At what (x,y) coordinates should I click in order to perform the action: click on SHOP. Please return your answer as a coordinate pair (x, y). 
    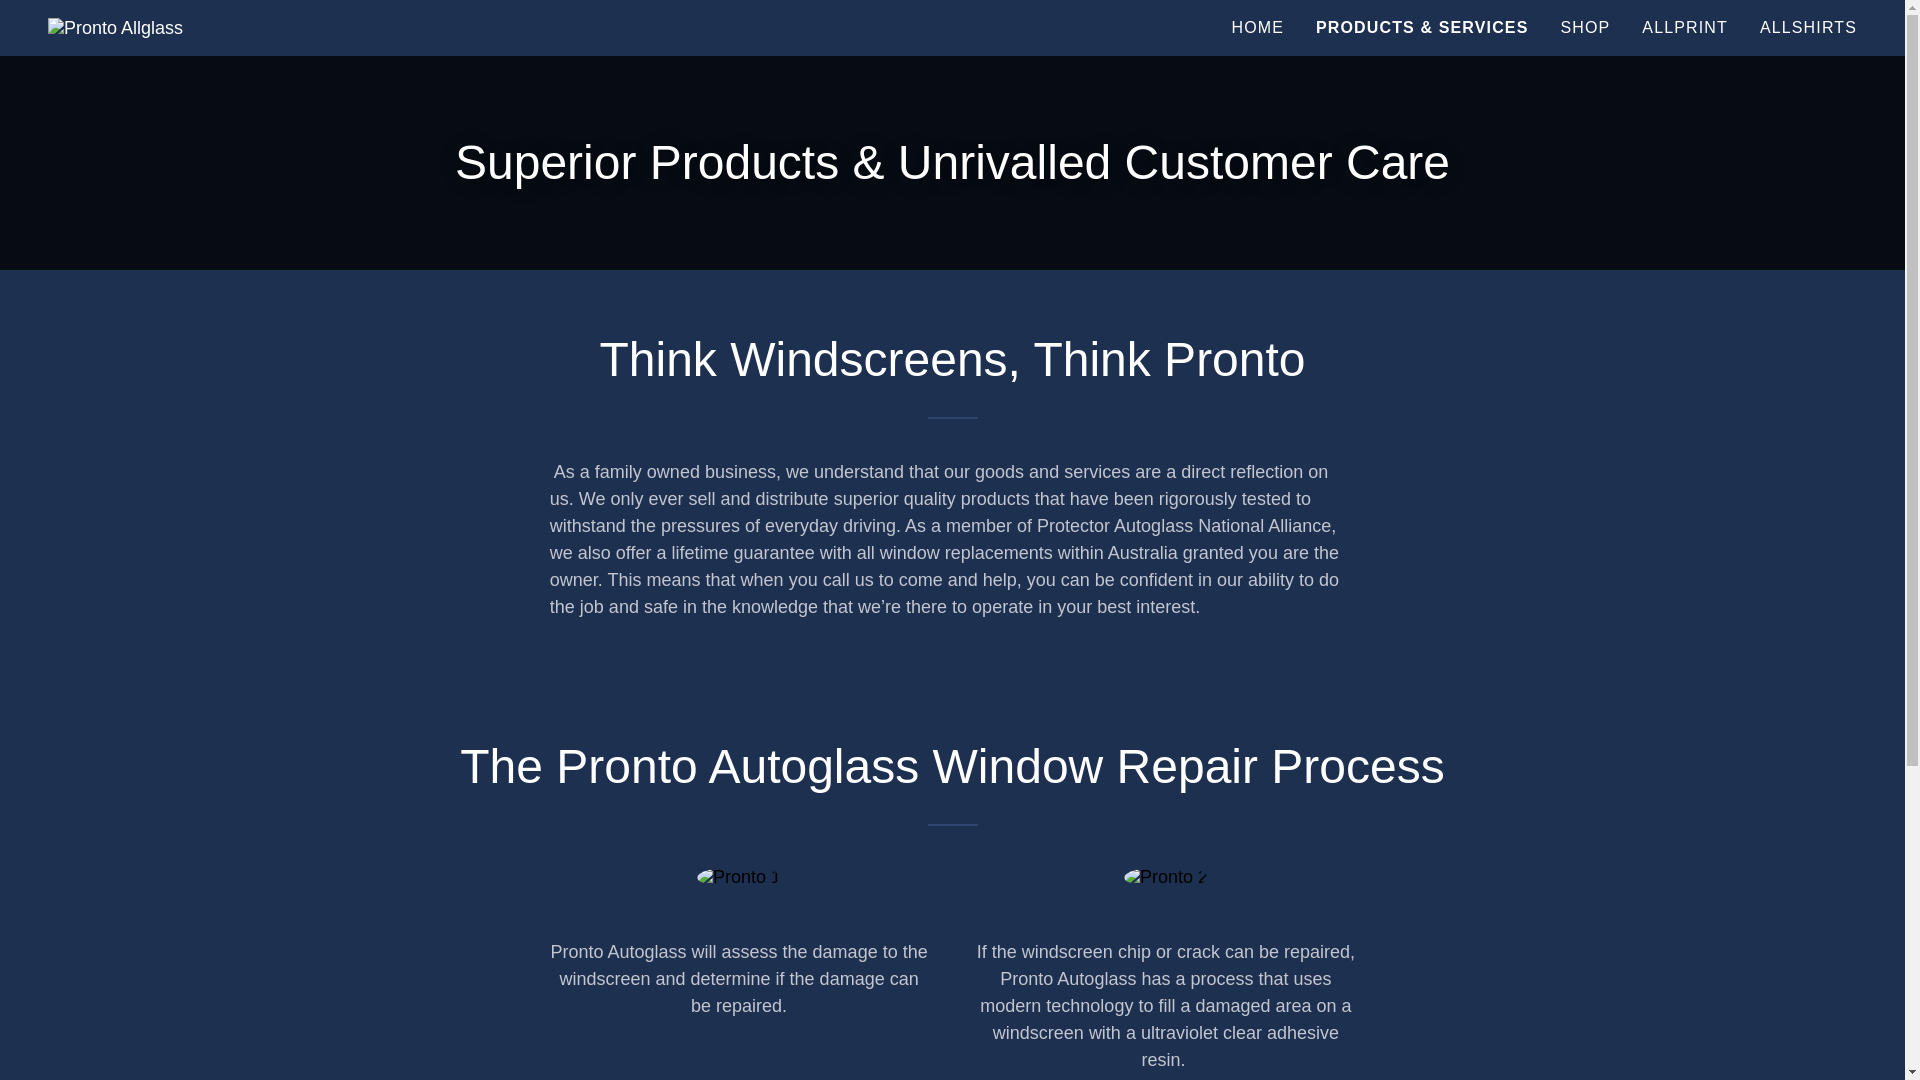
    Looking at the image, I should click on (1585, 28).